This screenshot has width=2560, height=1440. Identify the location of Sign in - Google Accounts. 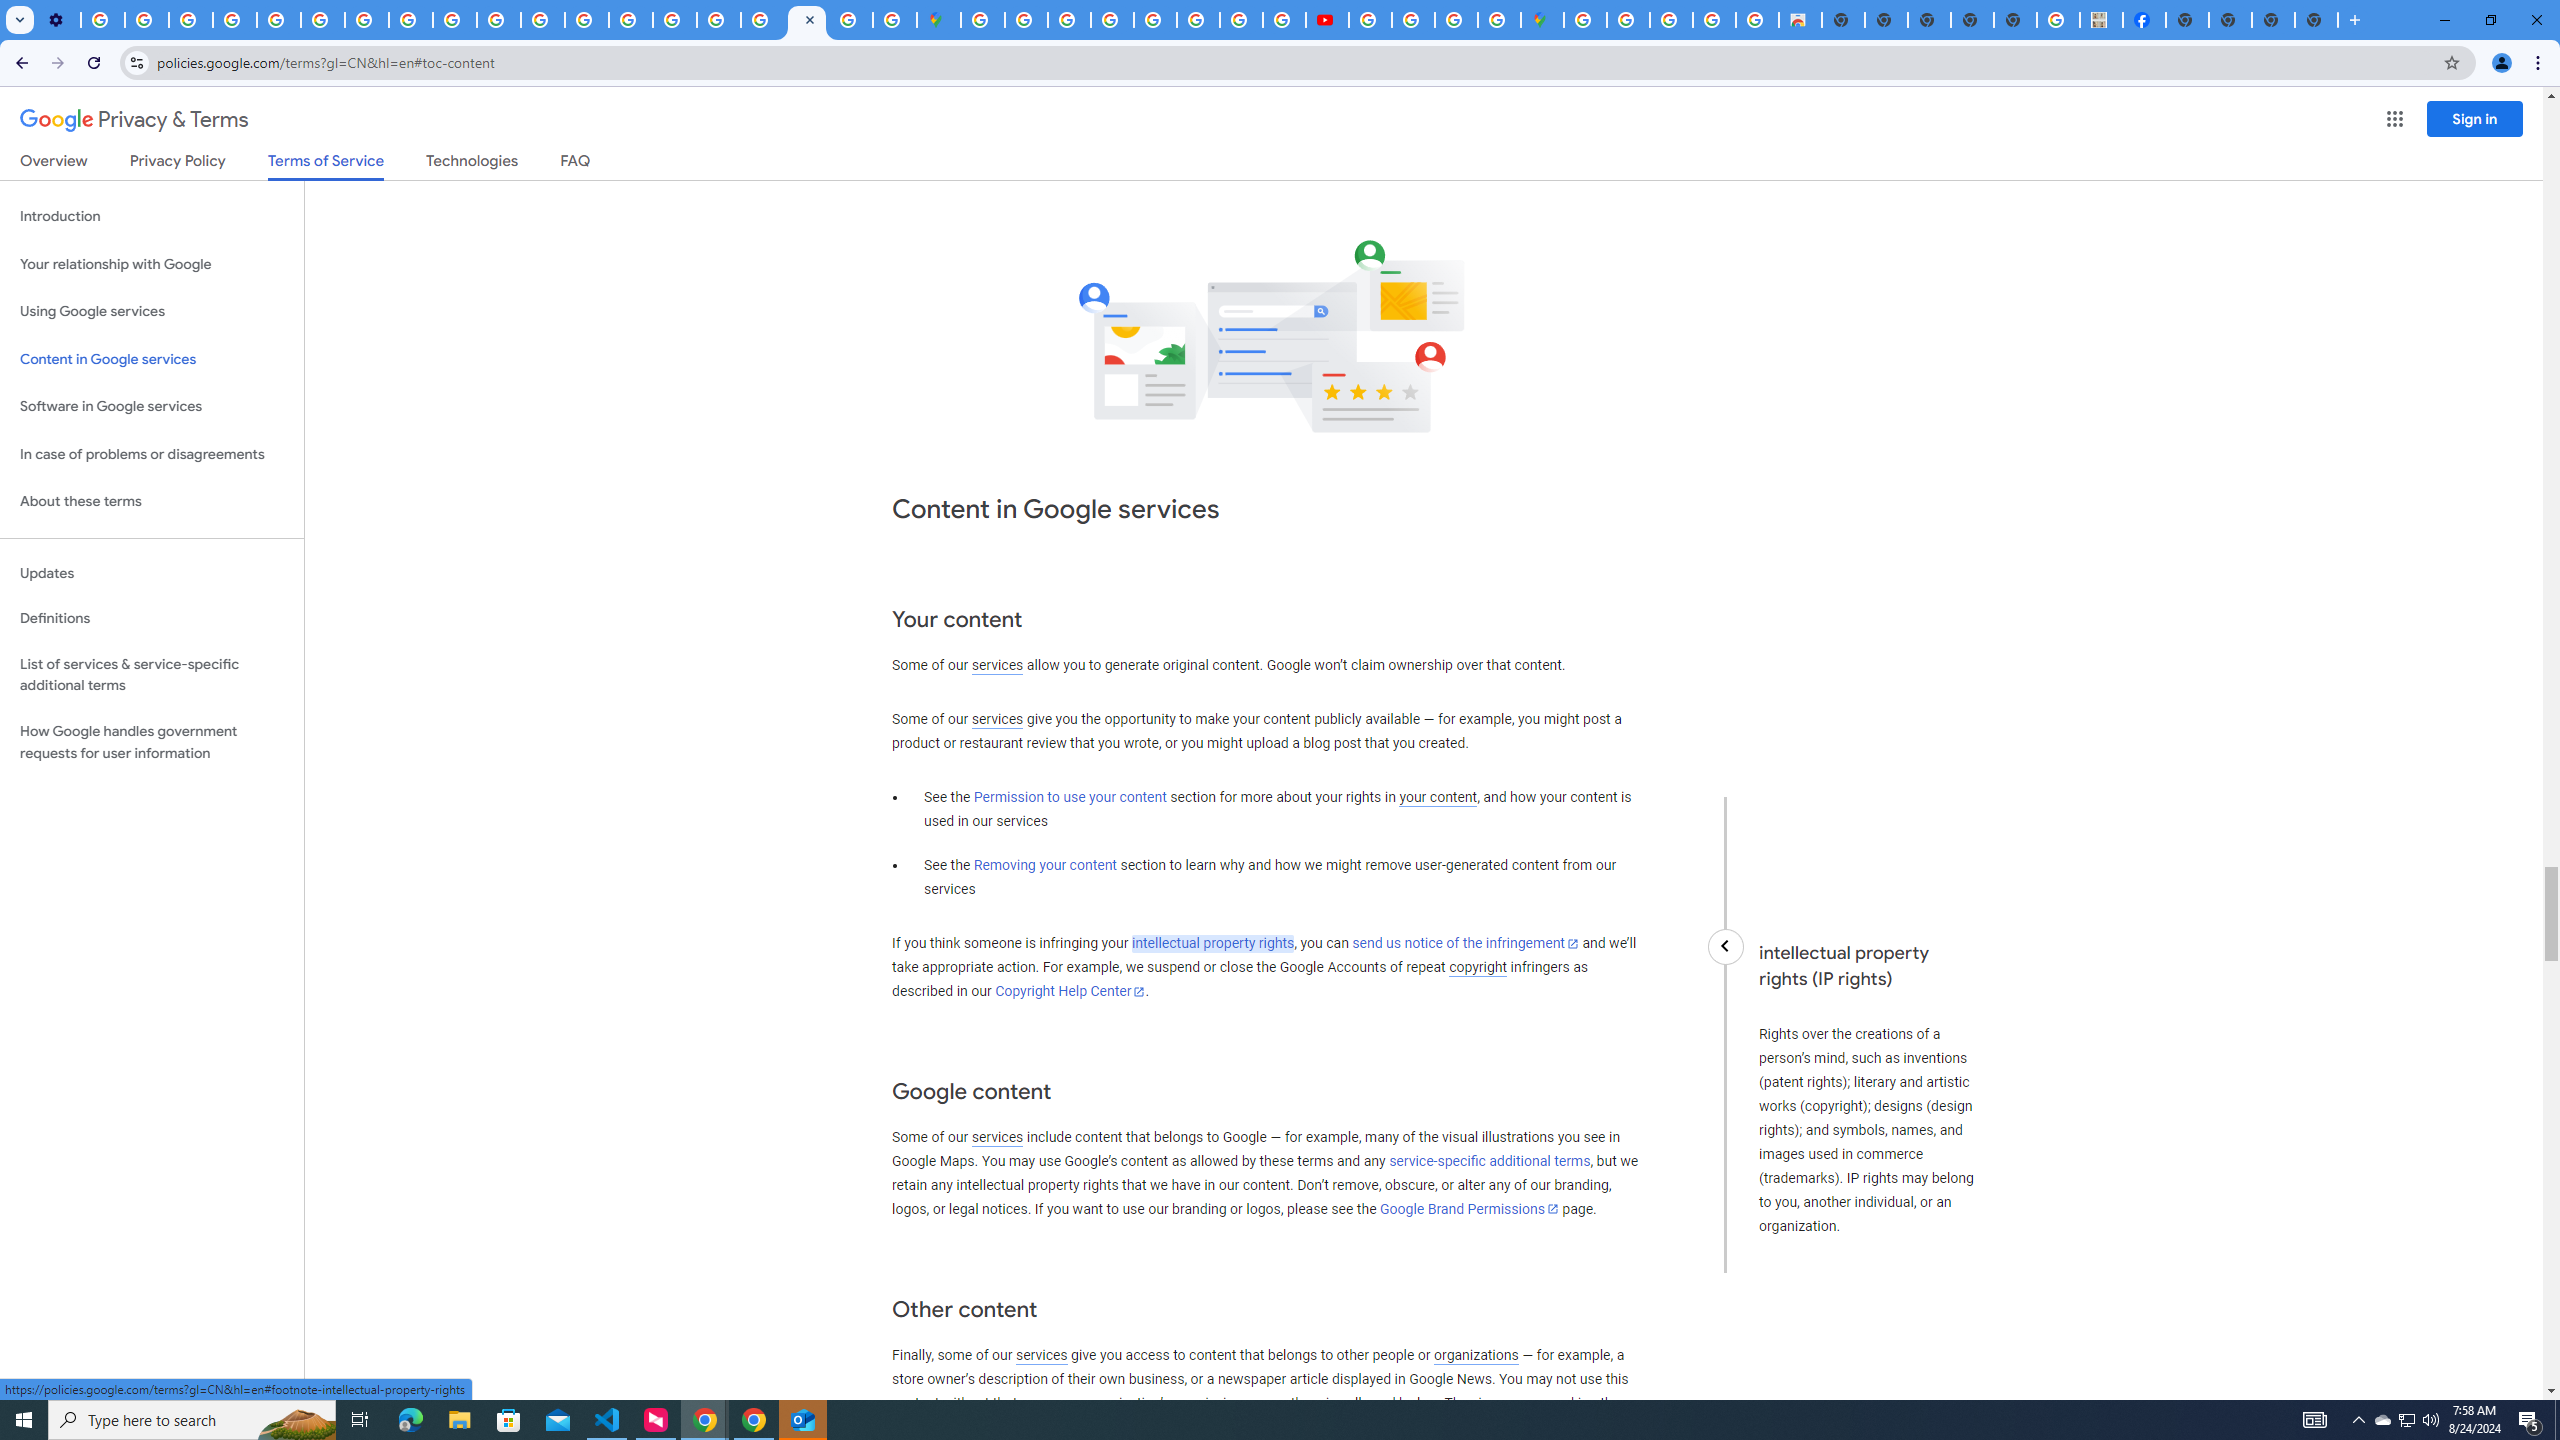
(1026, 20).